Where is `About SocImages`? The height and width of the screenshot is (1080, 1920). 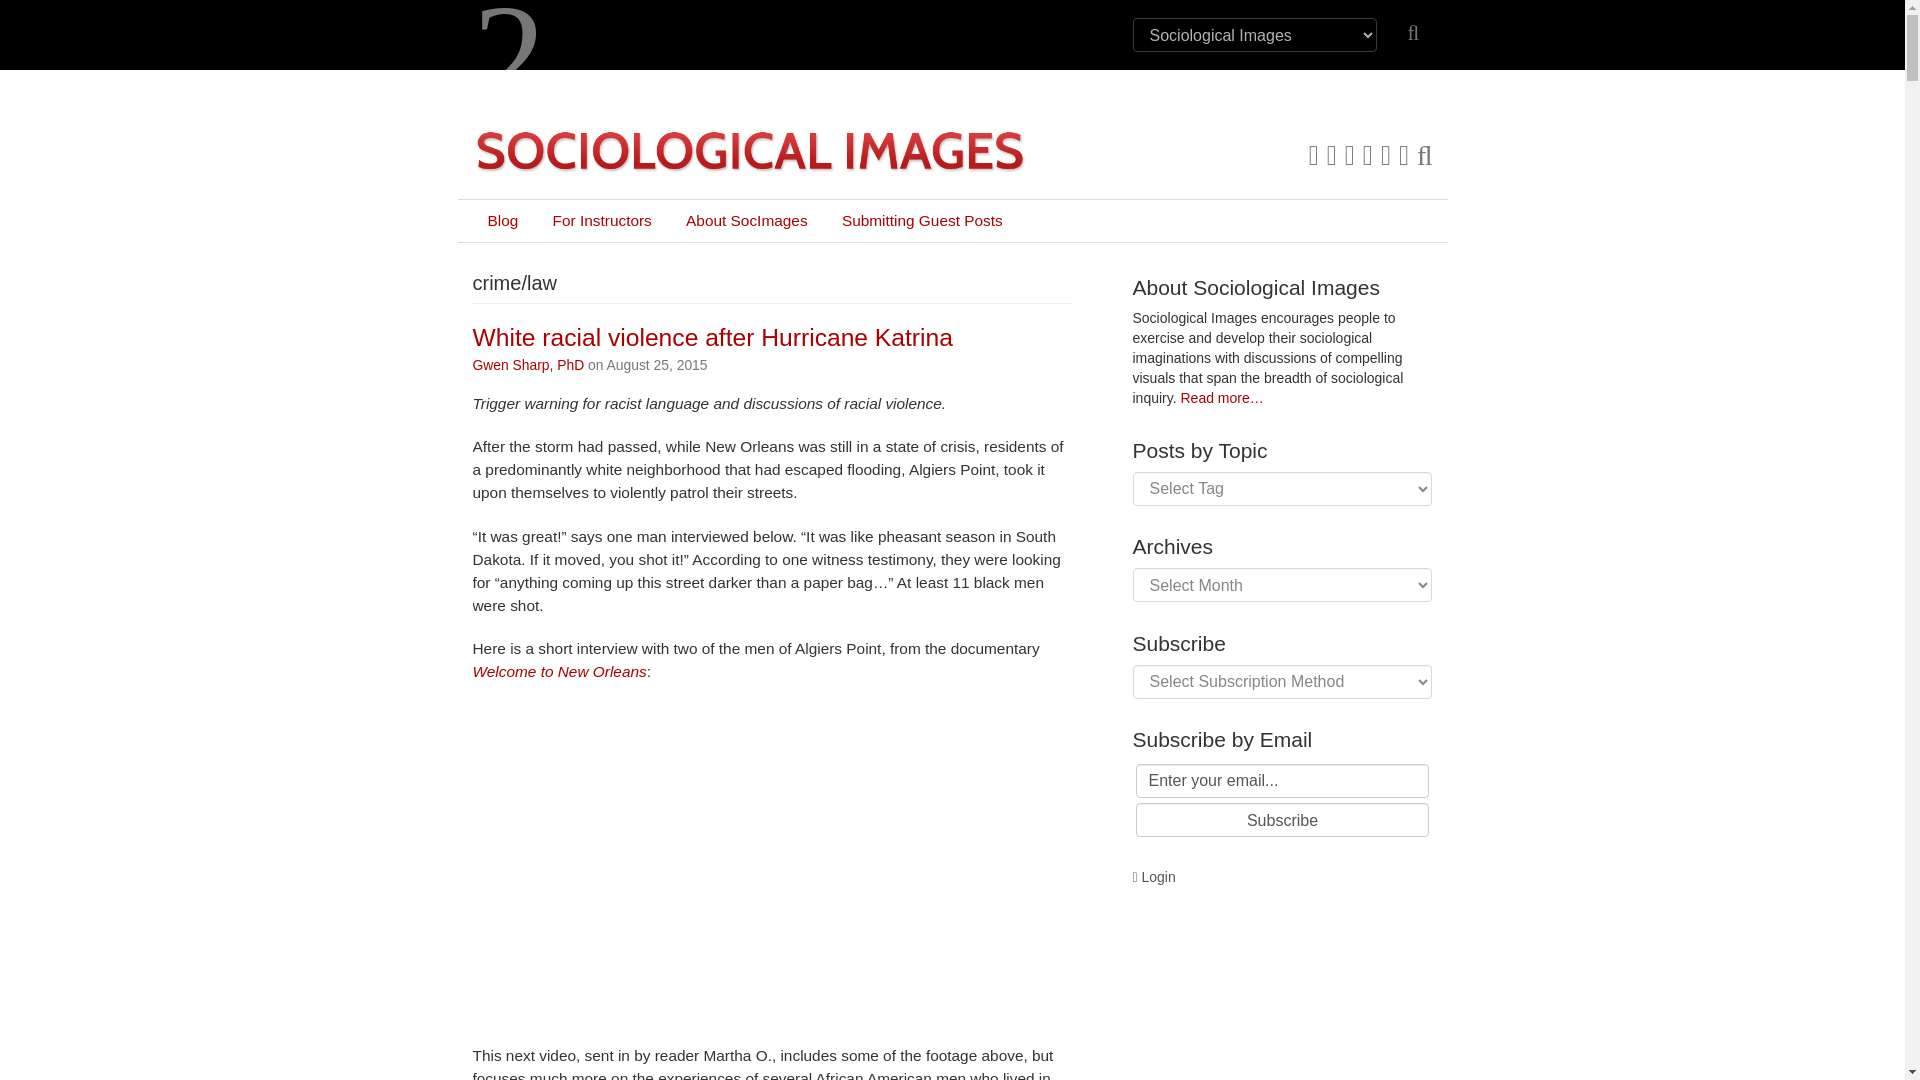
About SocImages is located at coordinates (746, 220).